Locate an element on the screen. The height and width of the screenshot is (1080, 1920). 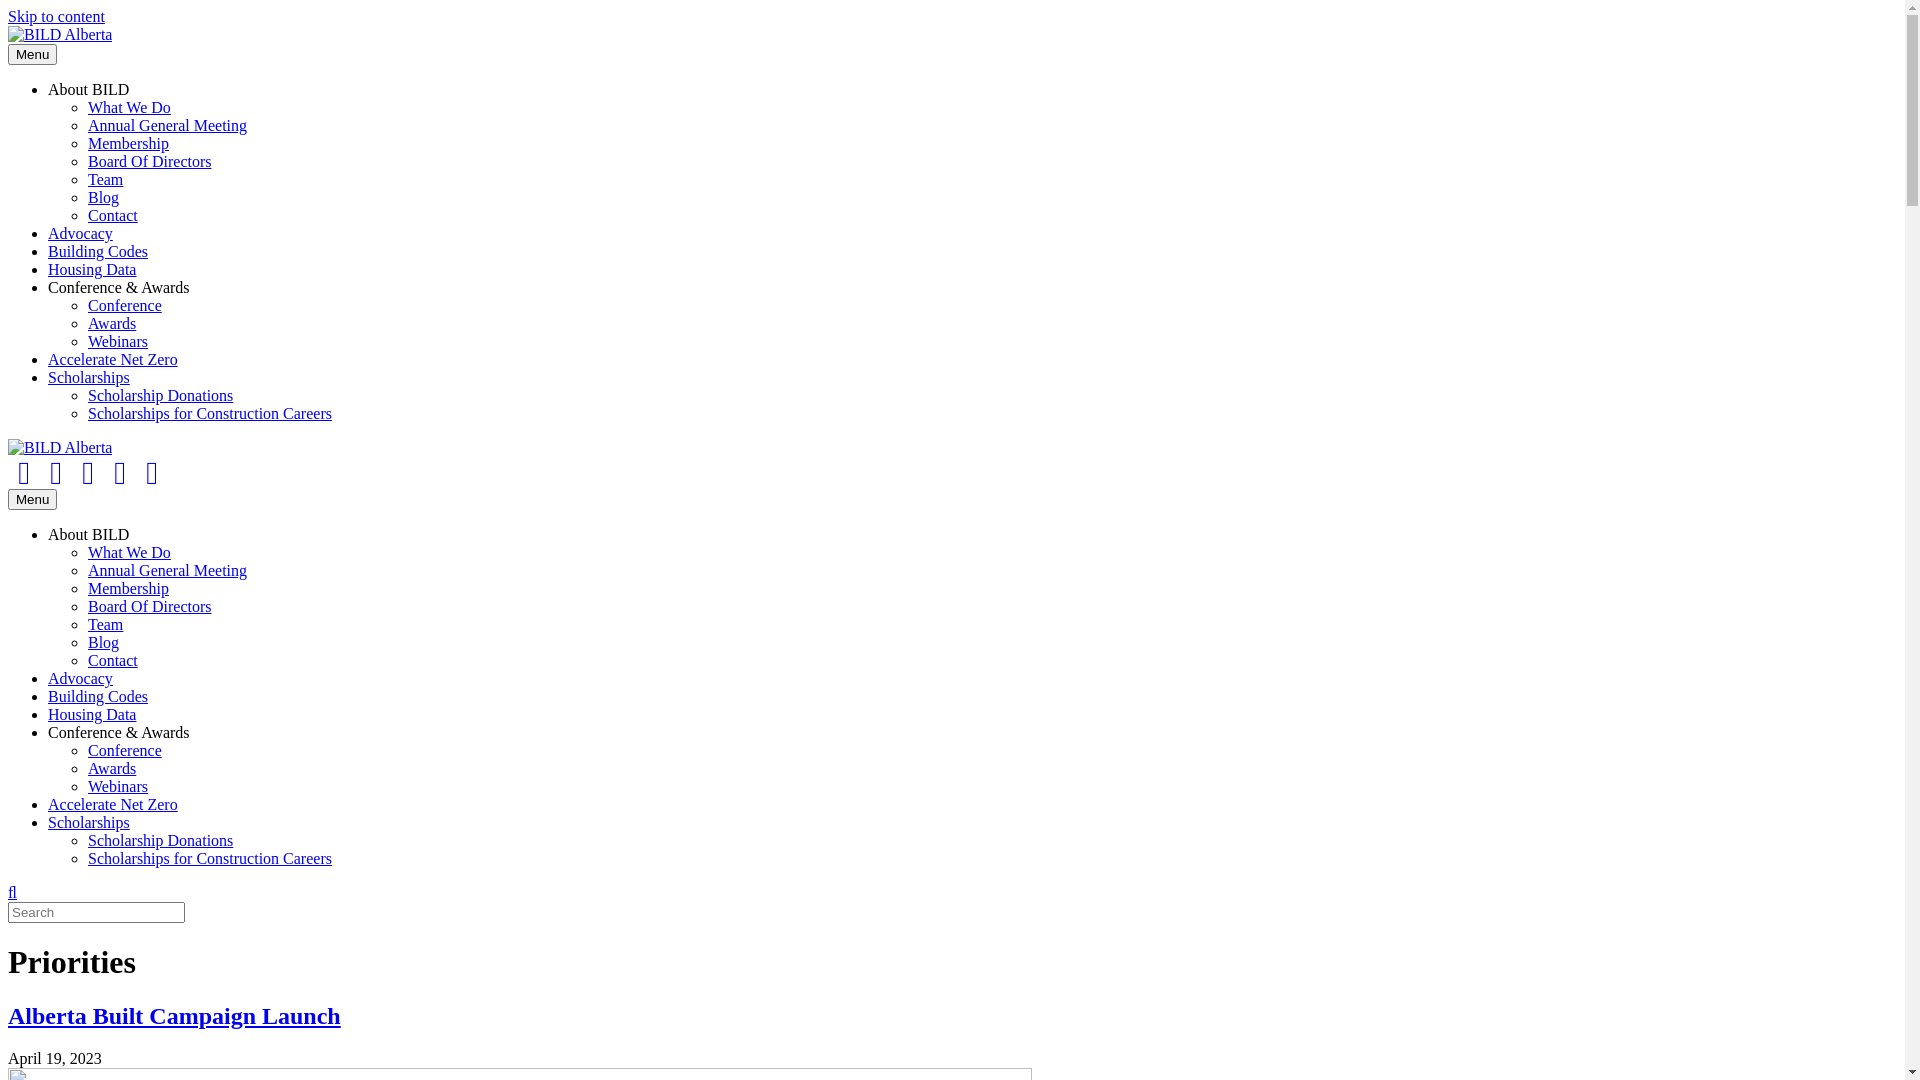
Blog is located at coordinates (104, 642).